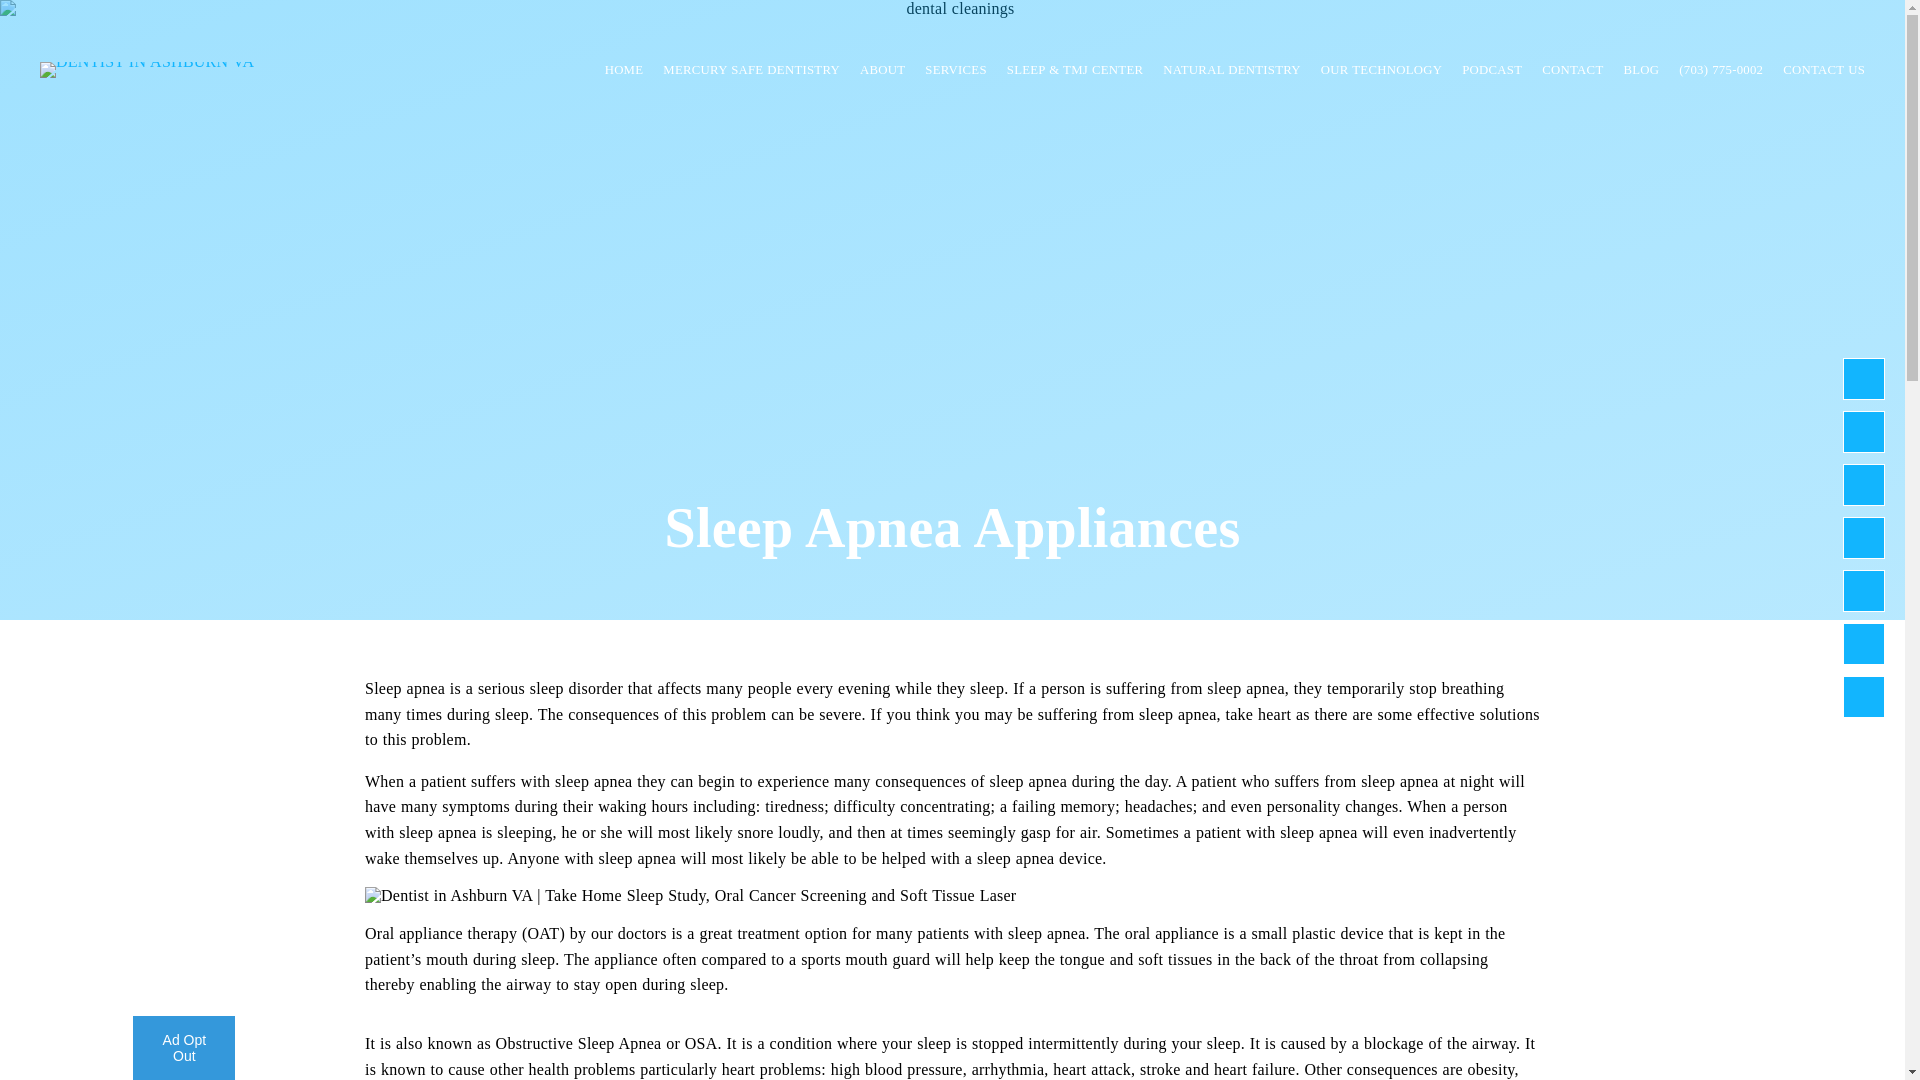  What do you see at coordinates (1864, 591) in the screenshot?
I see `LinkedIn` at bounding box center [1864, 591].